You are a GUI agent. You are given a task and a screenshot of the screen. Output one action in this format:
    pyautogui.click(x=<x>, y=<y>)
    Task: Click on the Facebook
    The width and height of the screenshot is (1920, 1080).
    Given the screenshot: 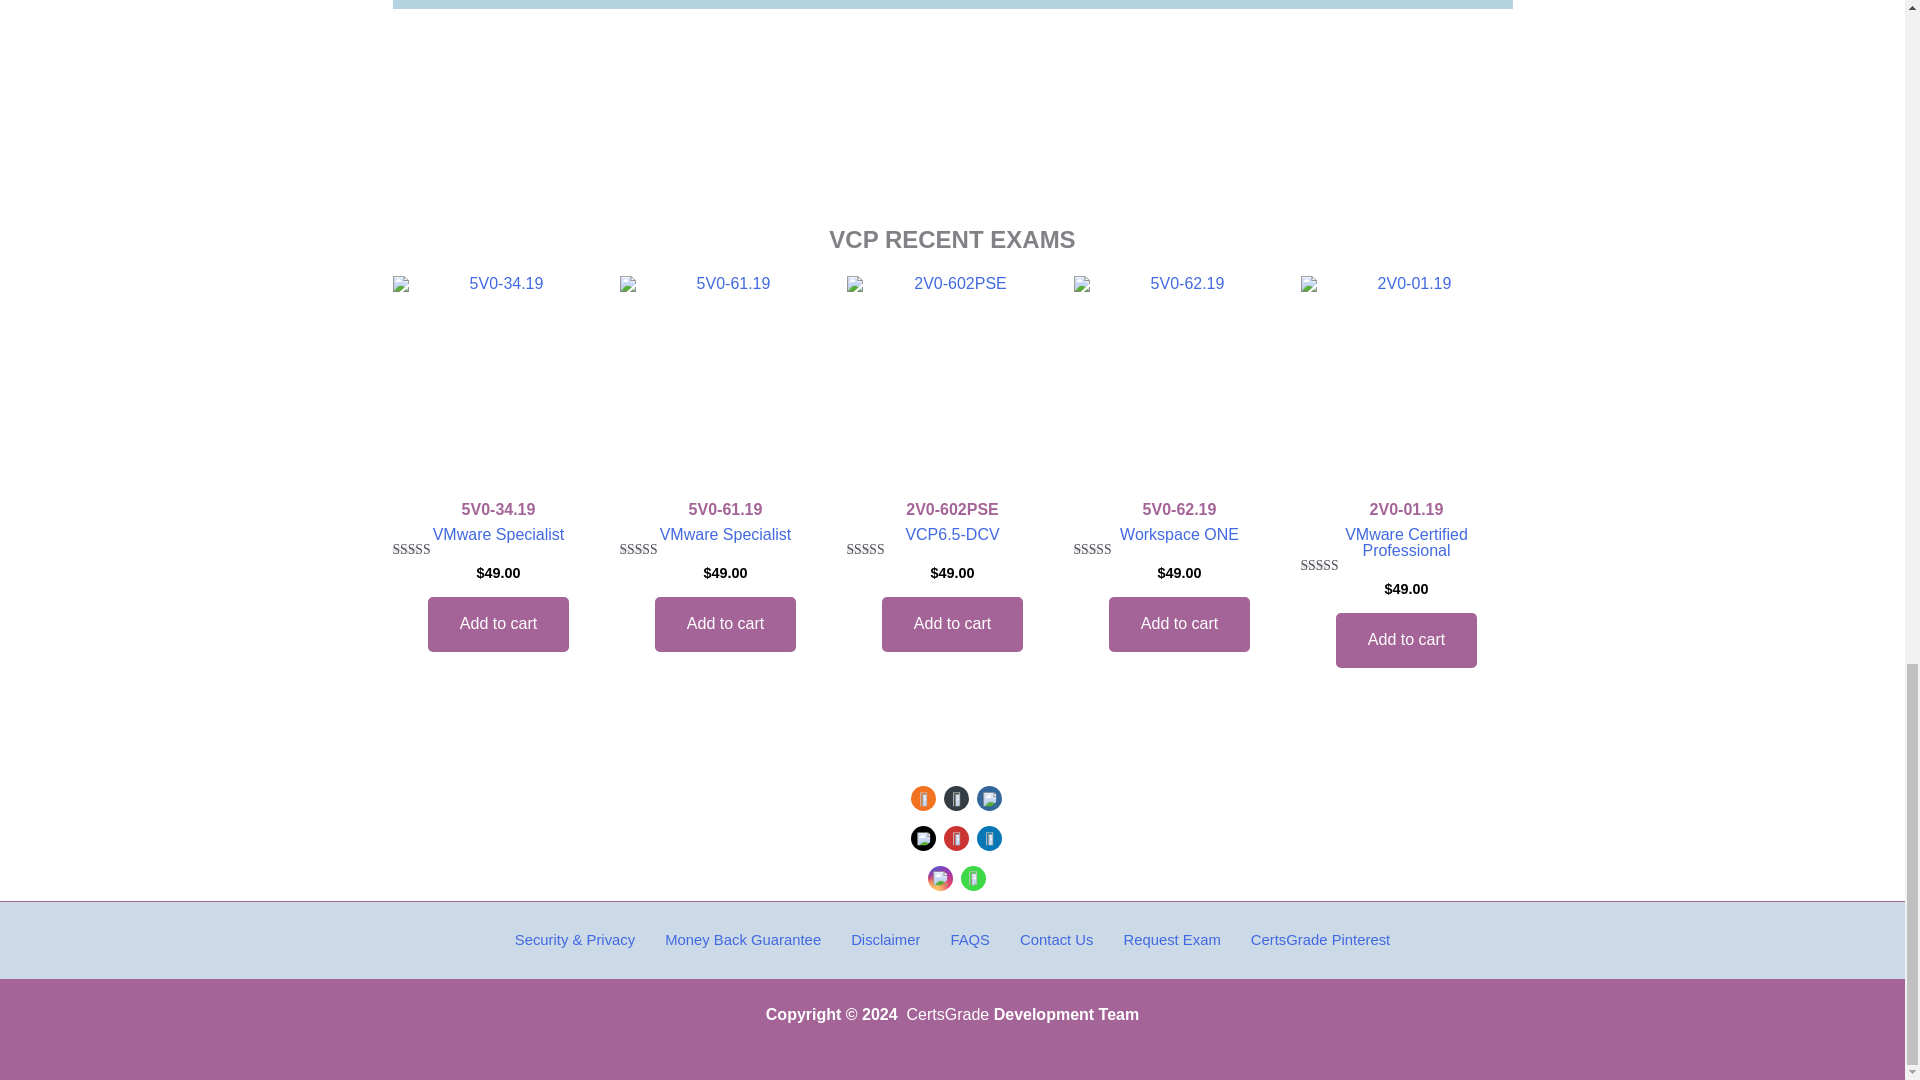 What is the action you would take?
    pyautogui.click(x=990, y=798)
    